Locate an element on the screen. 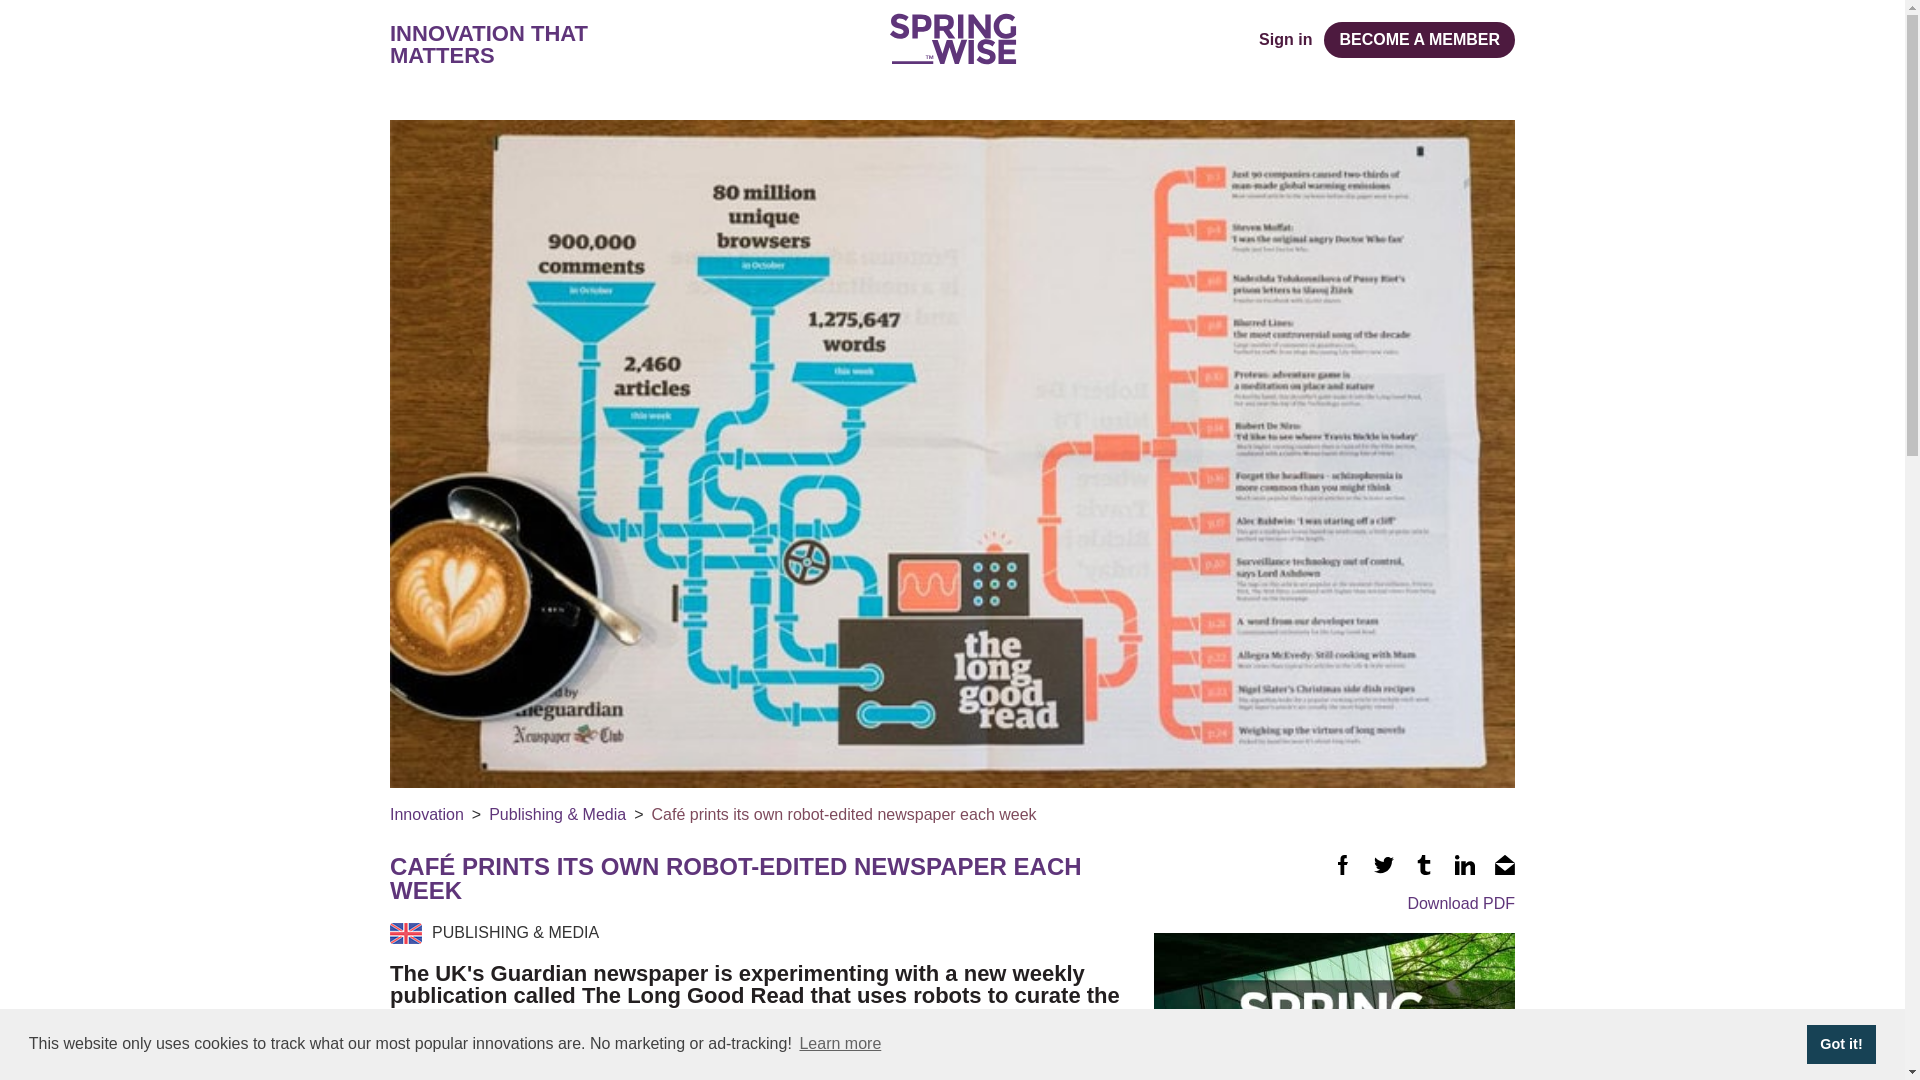 This screenshot has width=1920, height=1080. Innovation is located at coordinates (426, 814).